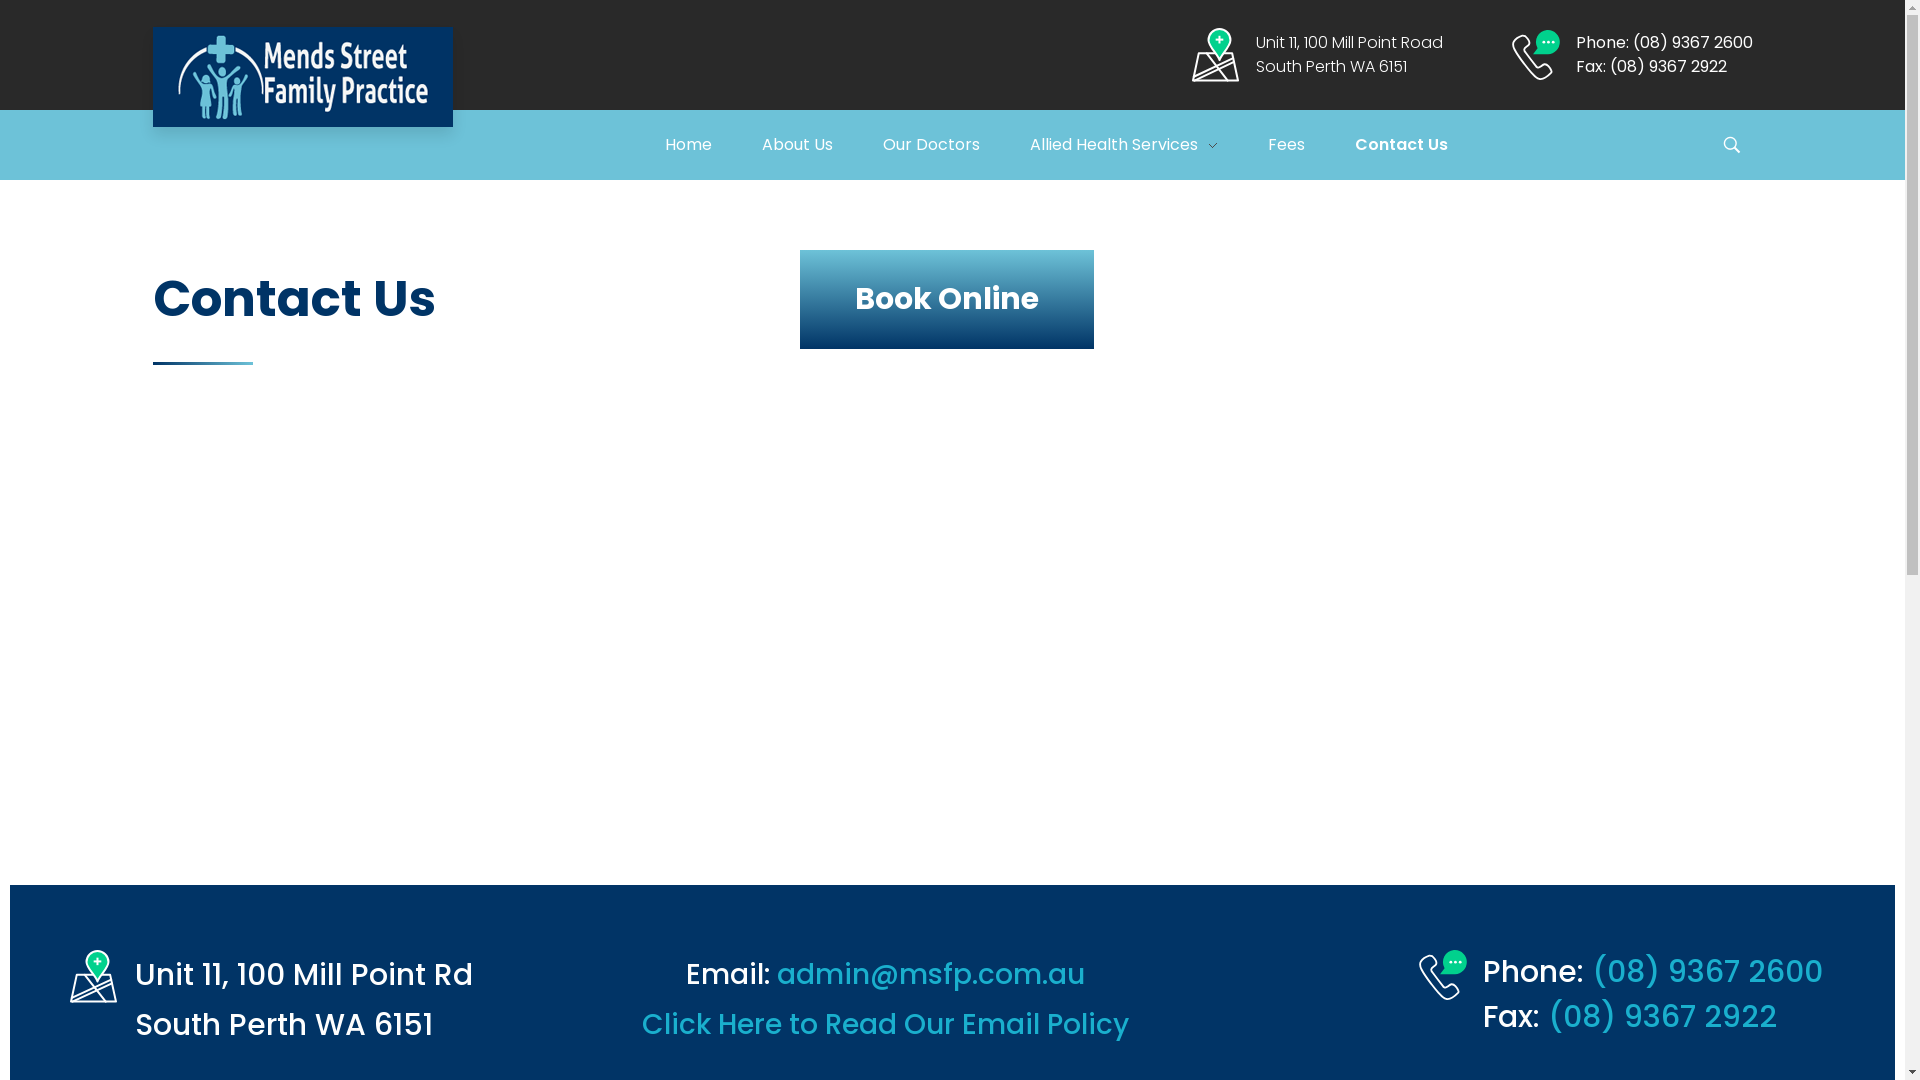 The image size is (1920, 1080). What do you see at coordinates (1350, 54) in the screenshot?
I see `Unit 11, 100 Mill Point Road
South Perth WA 6151` at bounding box center [1350, 54].